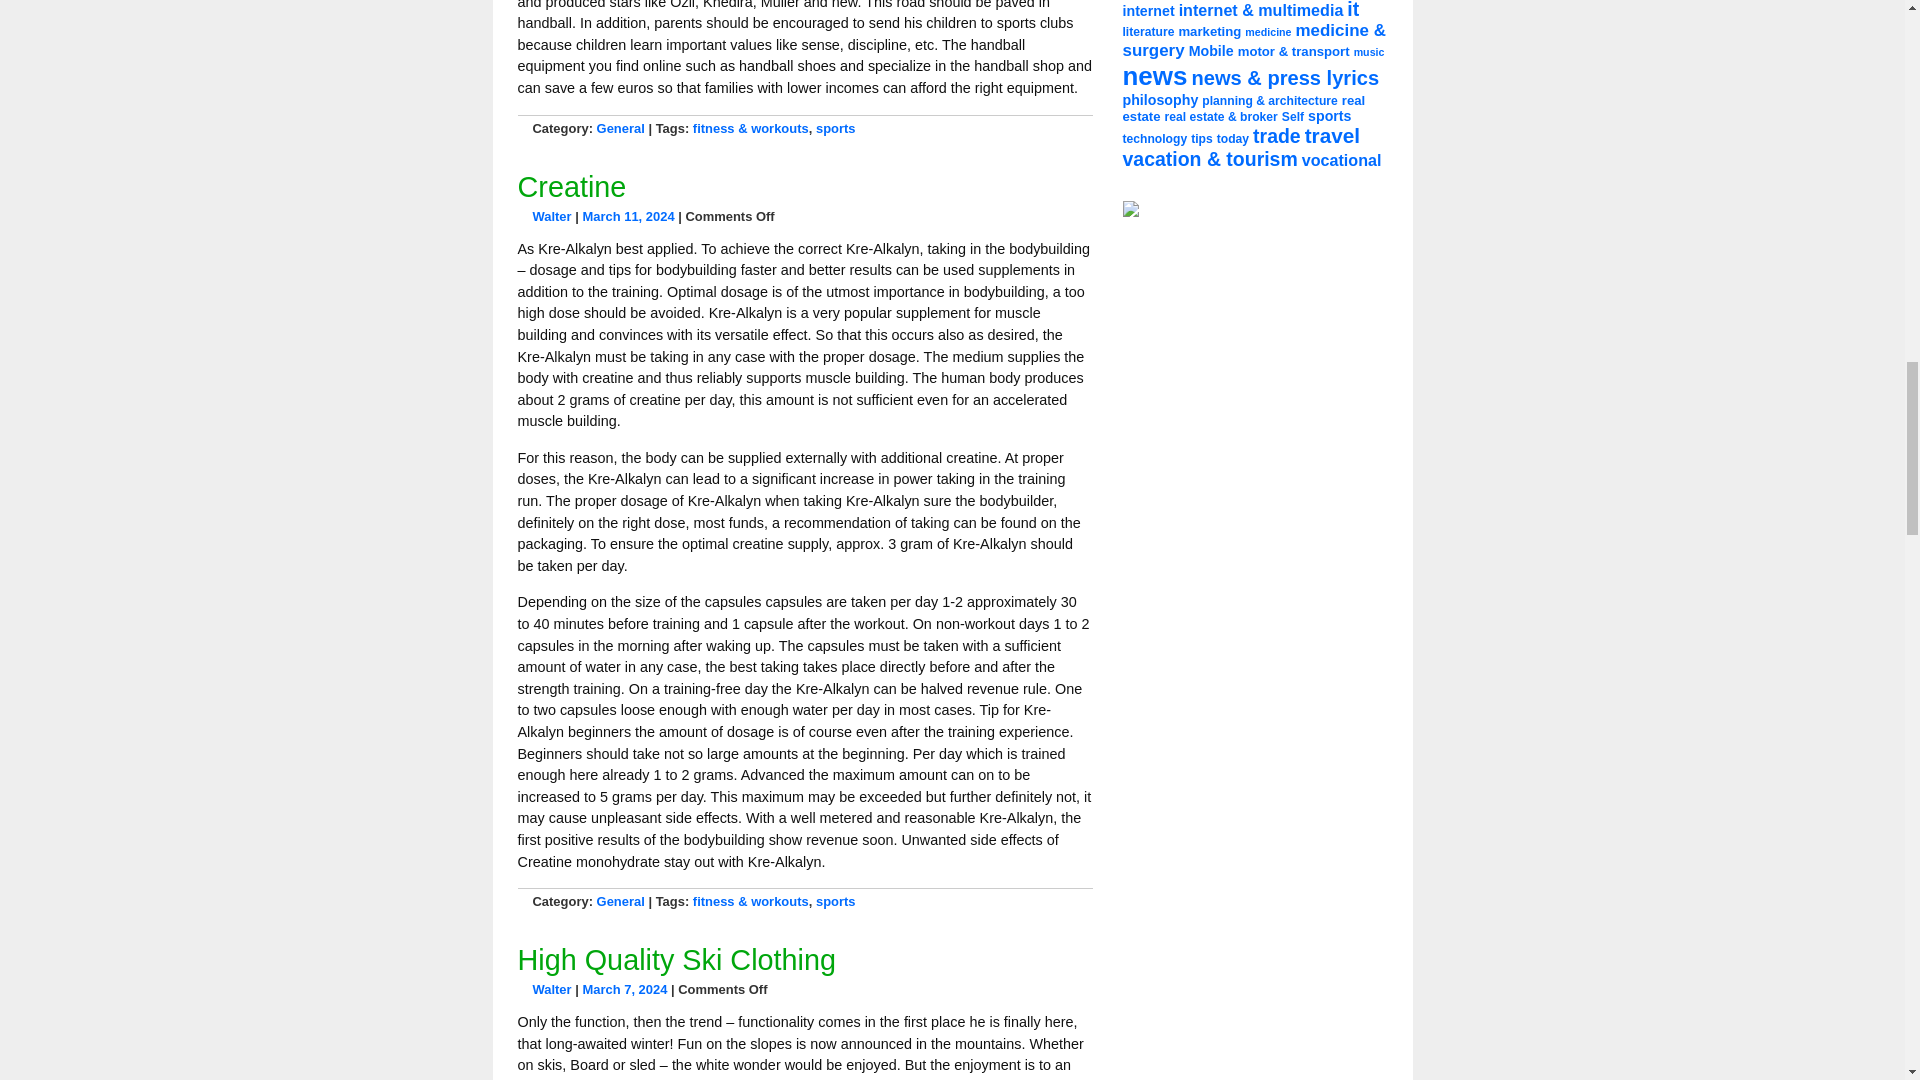 This screenshot has height=1080, width=1920. What do you see at coordinates (550, 988) in the screenshot?
I see `Posts by Walter` at bounding box center [550, 988].